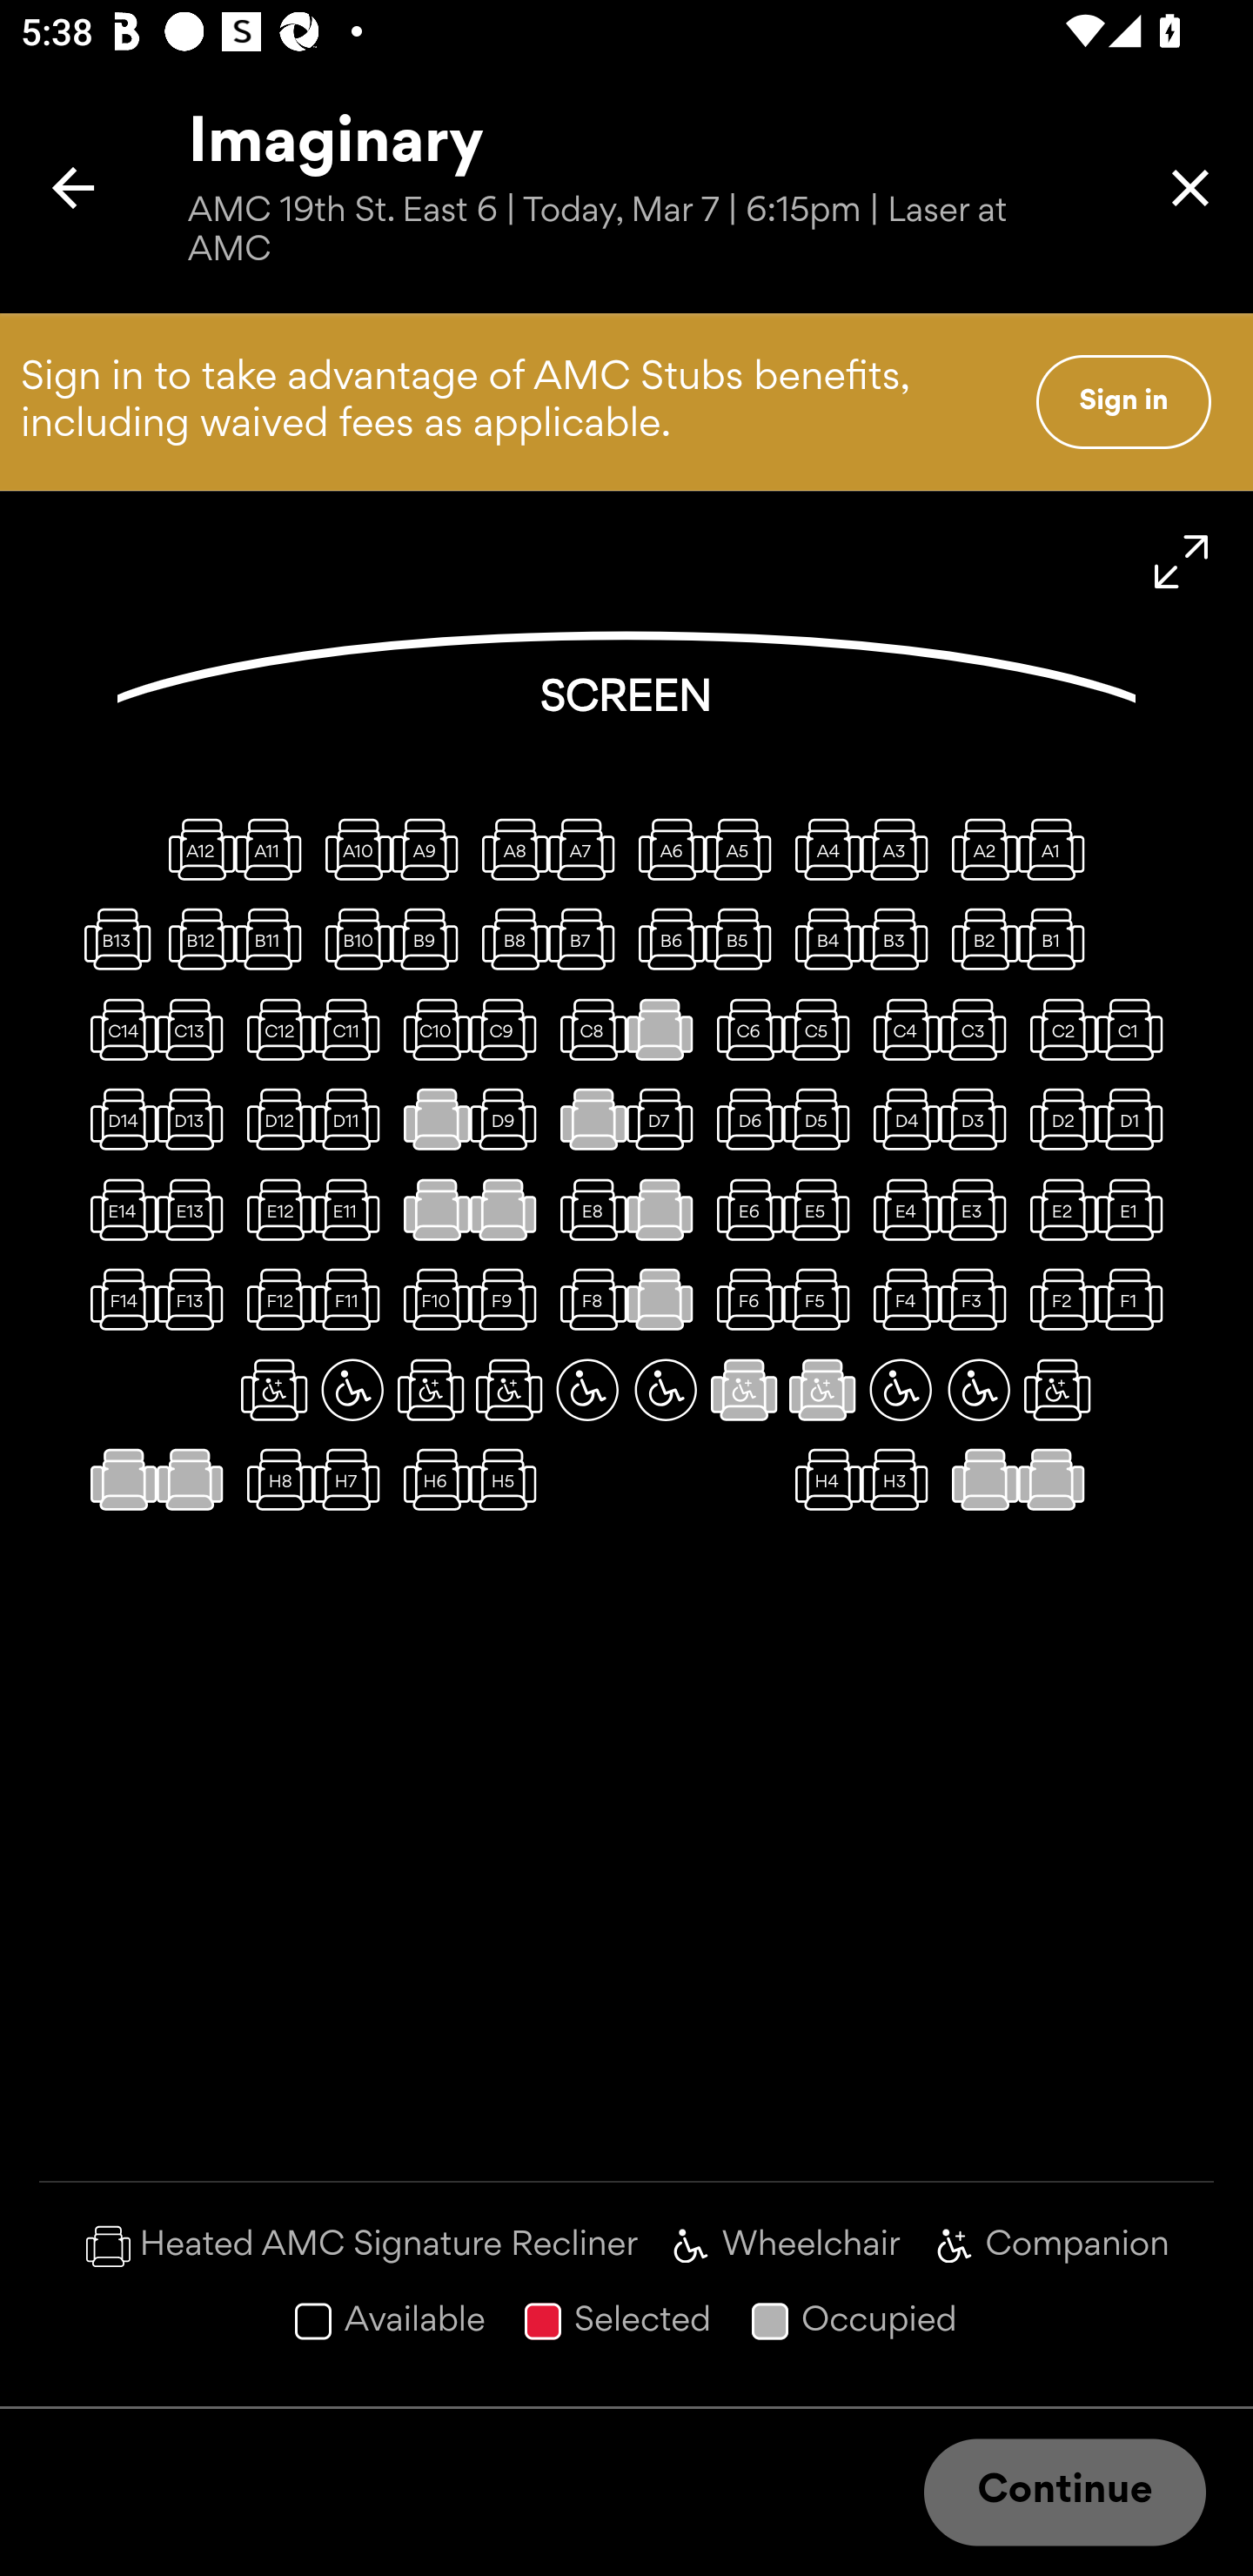 This screenshot has width=1253, height=2576. What do you see at coordinates (274, 938) in the screenshot?
I see `B11, Regular seat, available` at bounding box center [274, 938].